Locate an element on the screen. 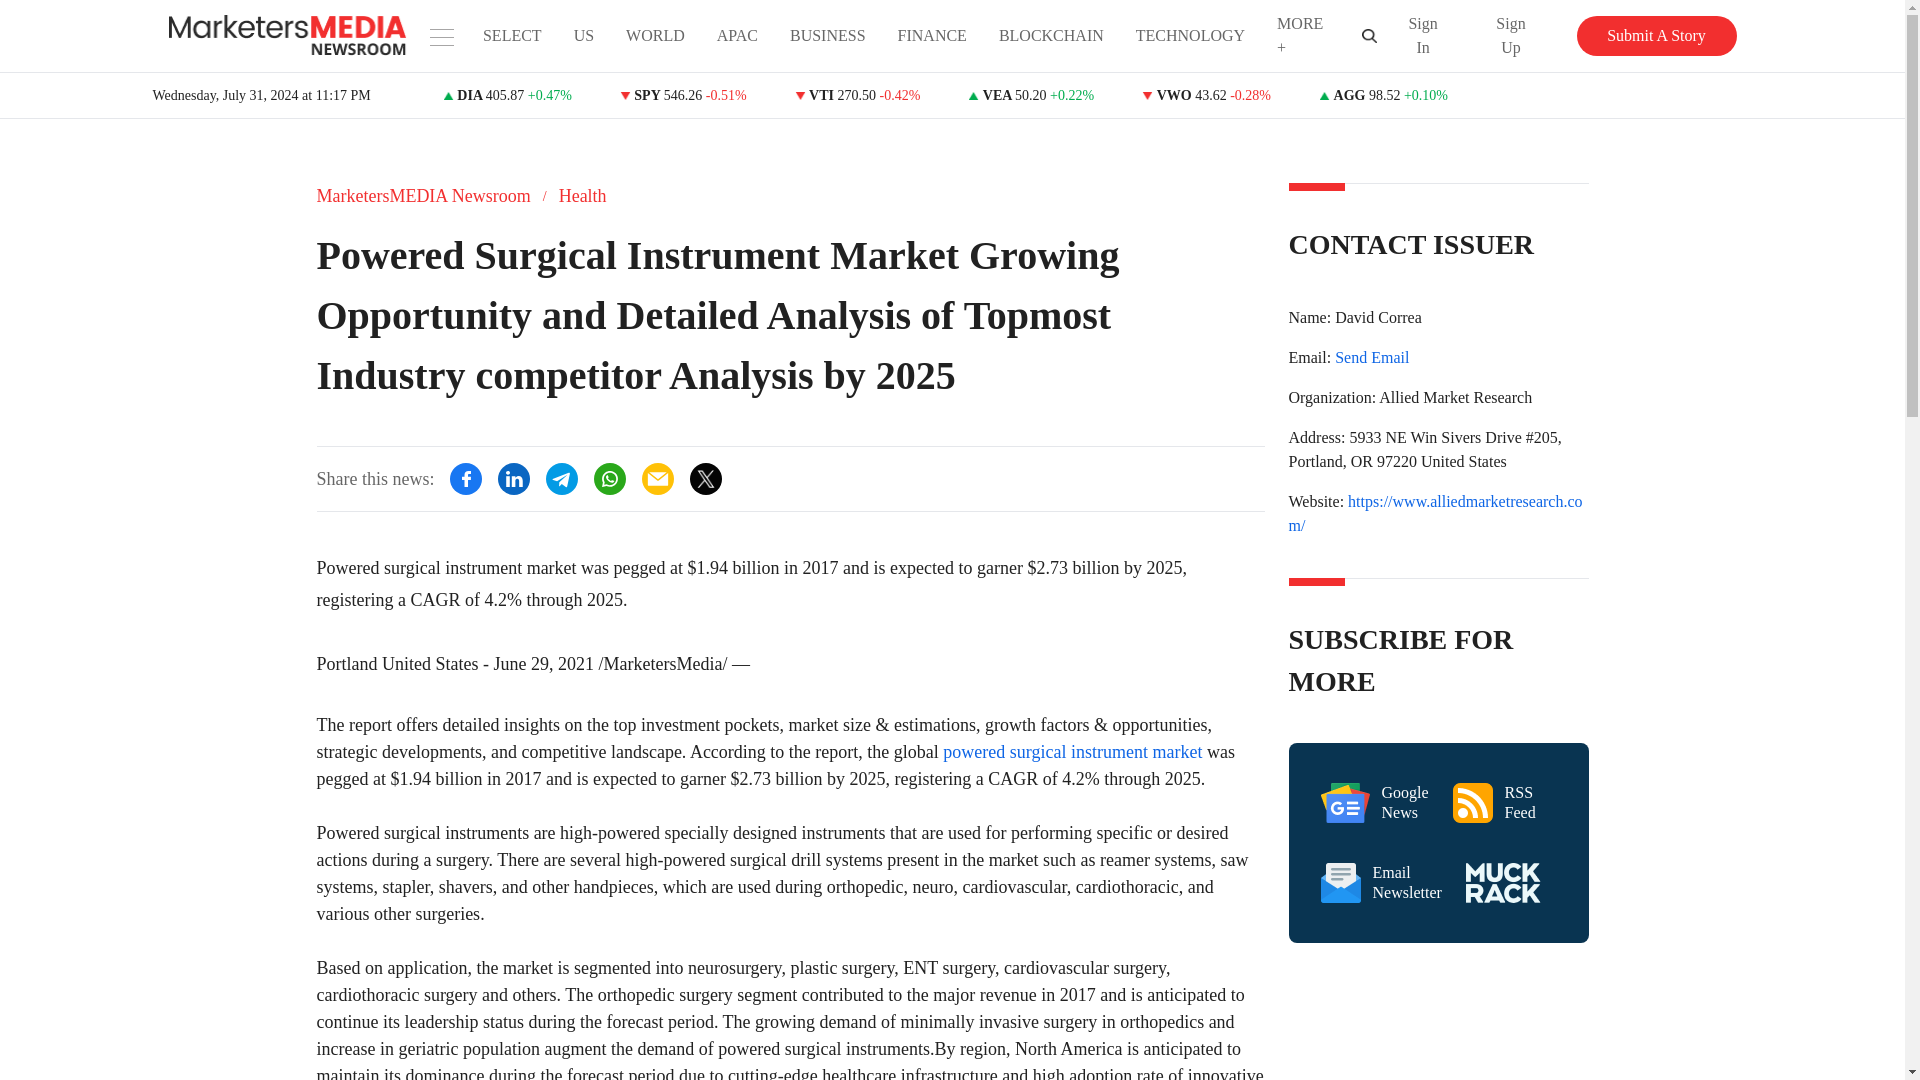 The width and height of the screenshot is (1920, 1080). Sign Up is located at coordinates (1531, 36).